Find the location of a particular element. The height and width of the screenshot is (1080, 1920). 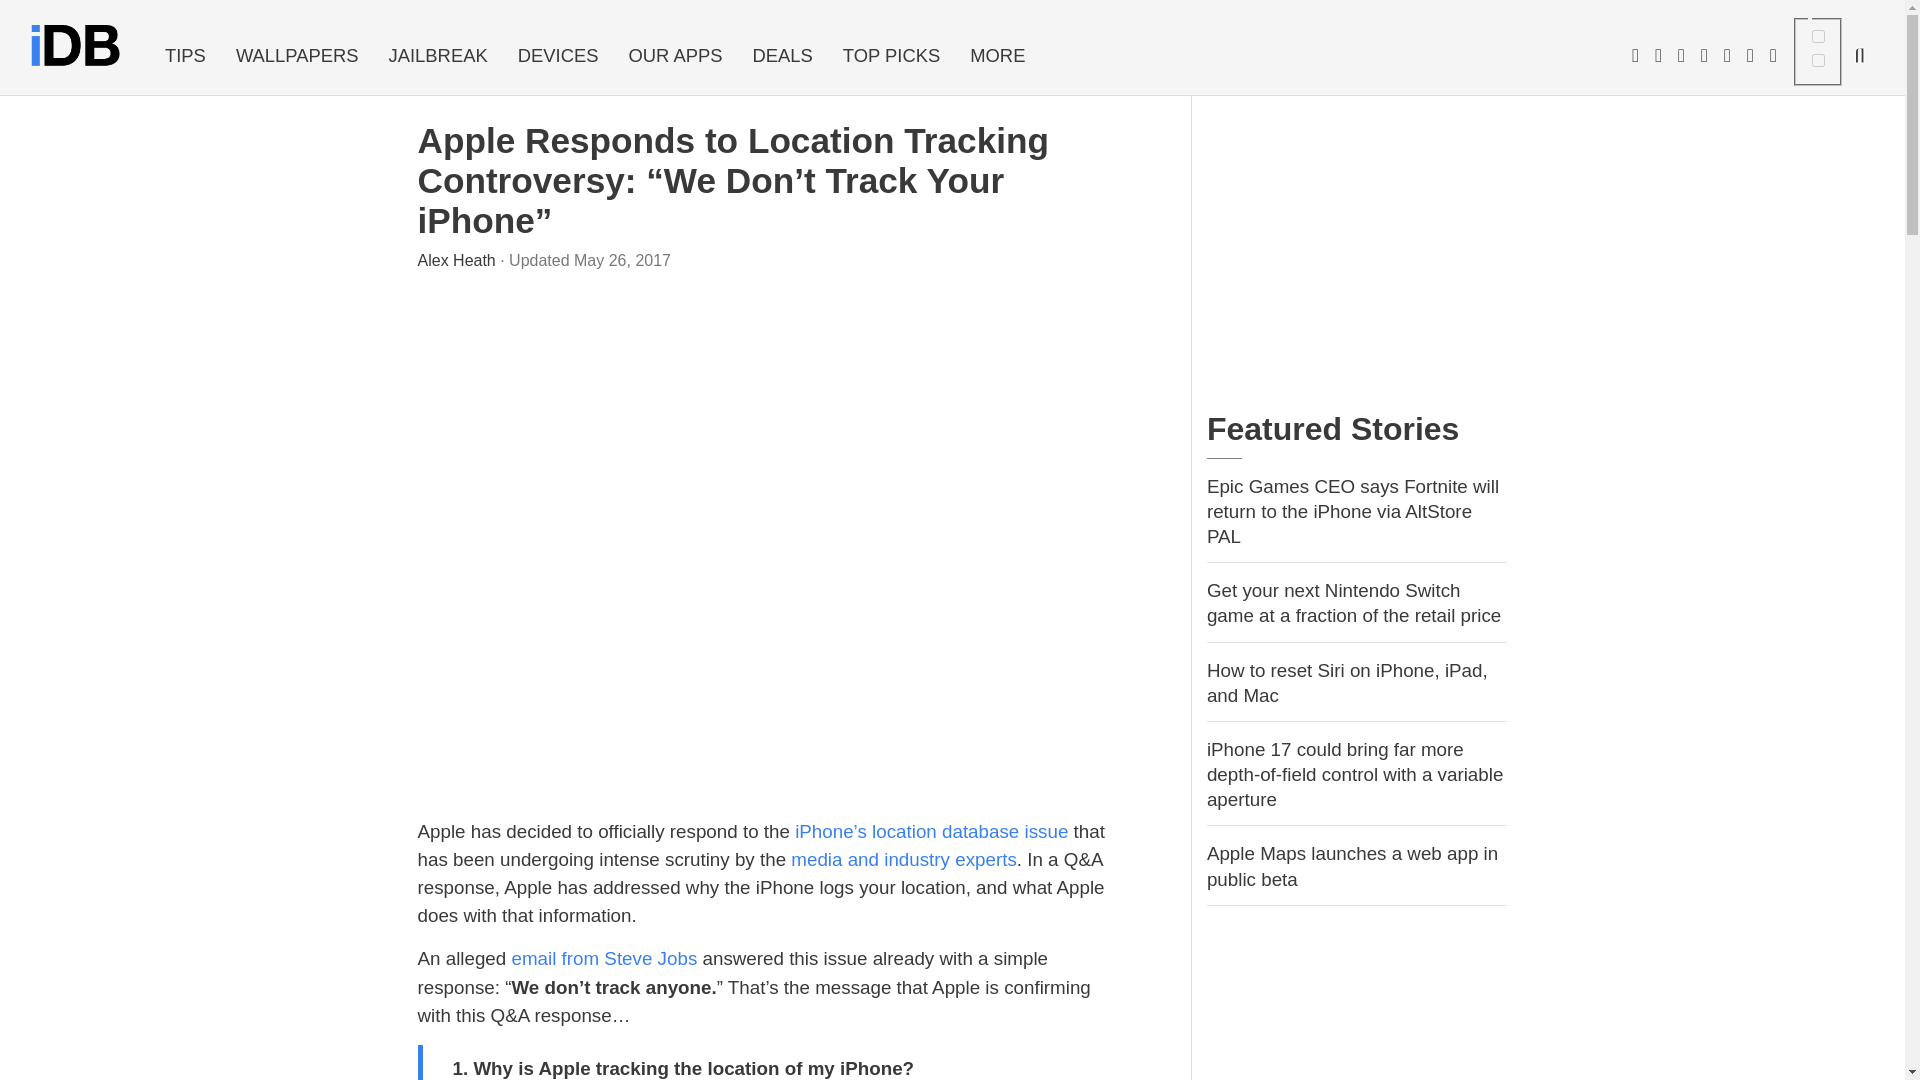

Wallpapers is located at coordinates (297, 56).